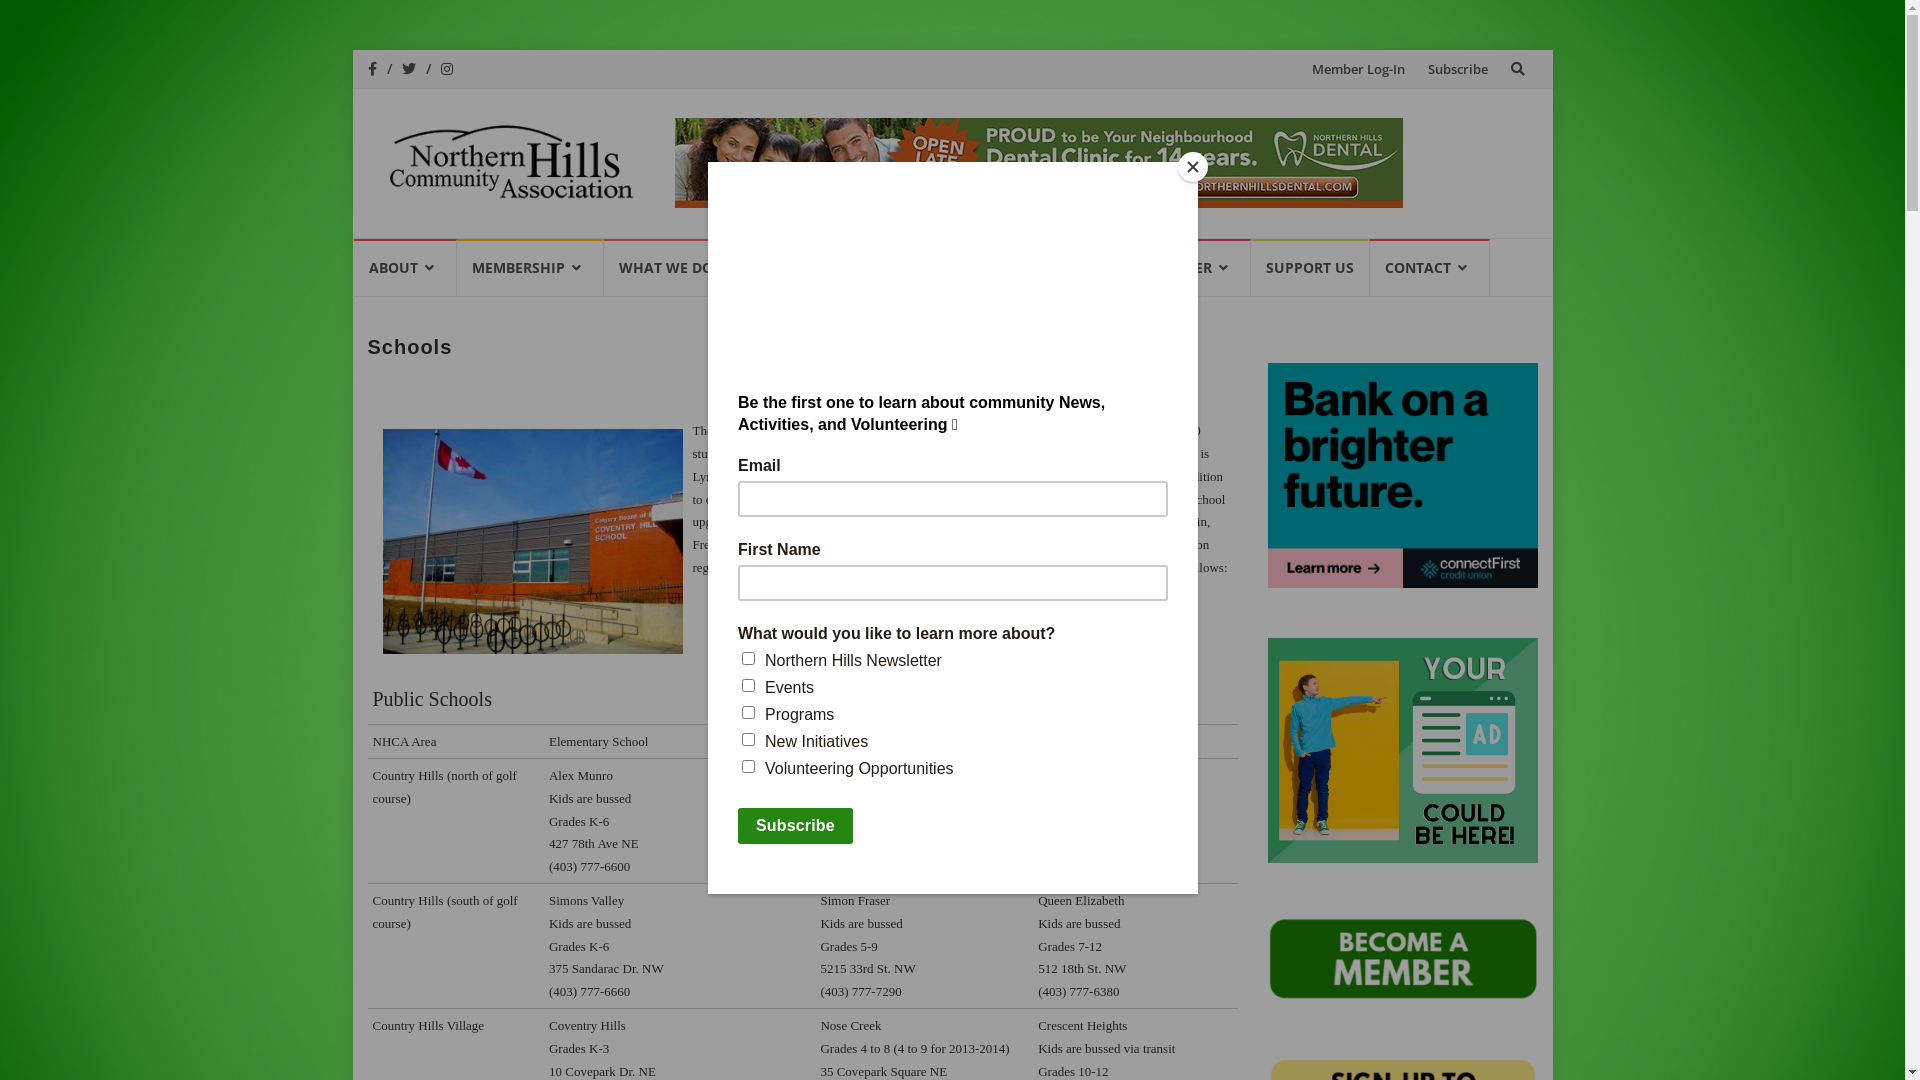  Describe the element at coordinates (1310, 266) in the screenshot. I see `SUPPORT US` at that location.